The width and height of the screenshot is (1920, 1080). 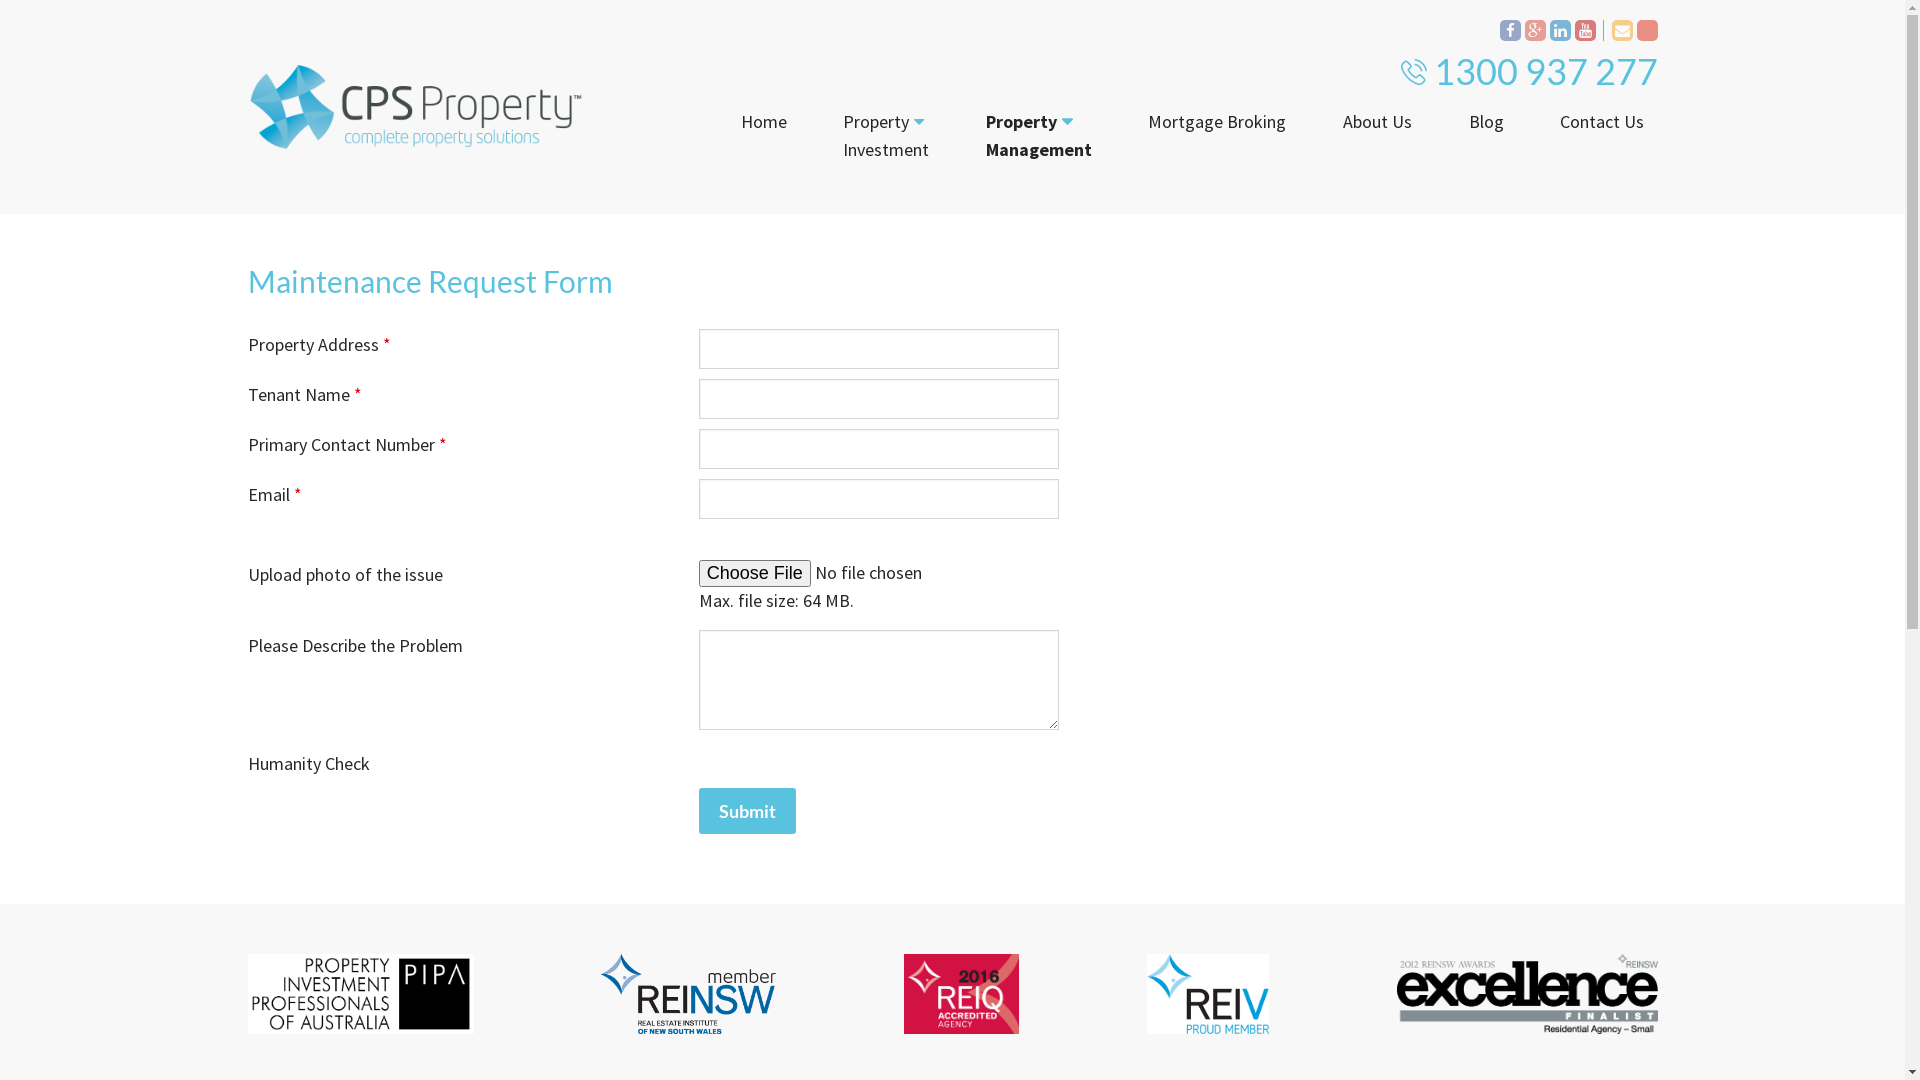 What do you see at coordinates (1378, 122) in the screenshot?
I see `About Us` at bounding box center [1378, 122].